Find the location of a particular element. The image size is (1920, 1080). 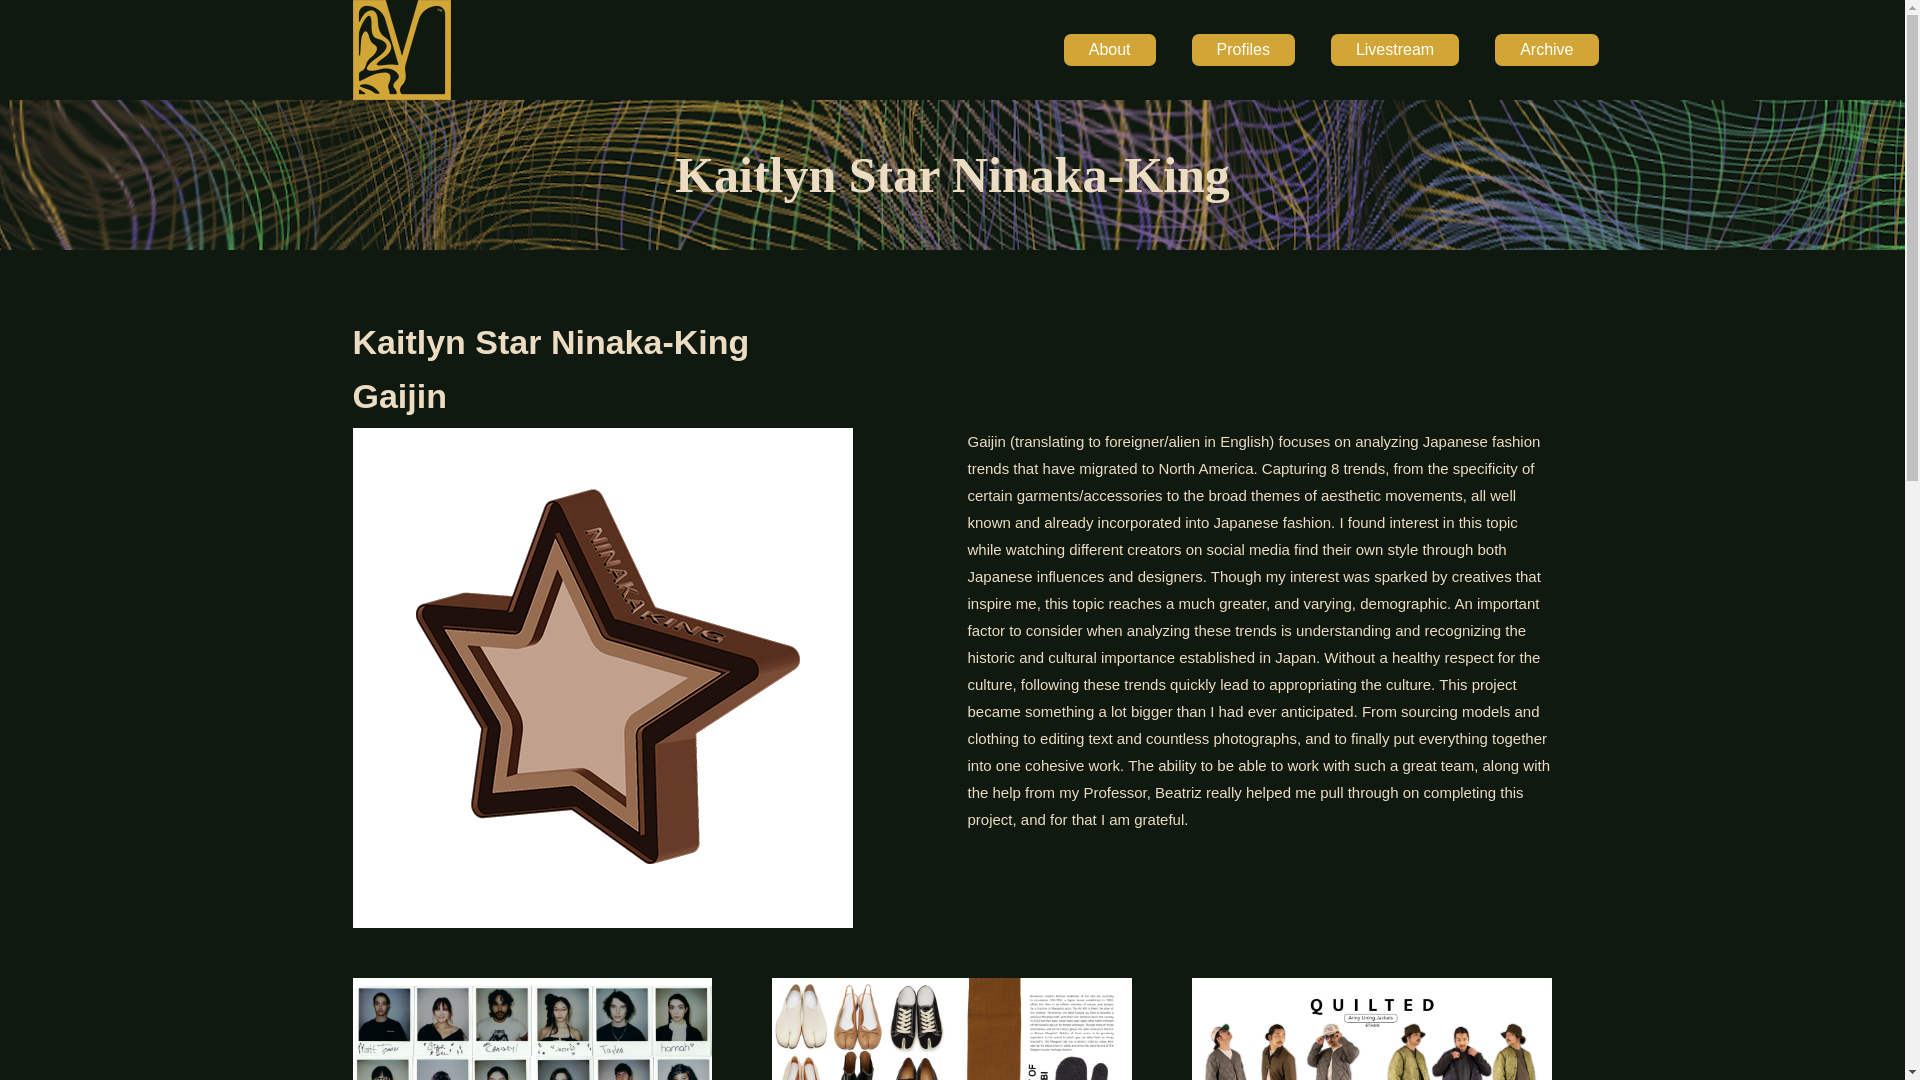

Livestream is located at coordinates (1394, 50).